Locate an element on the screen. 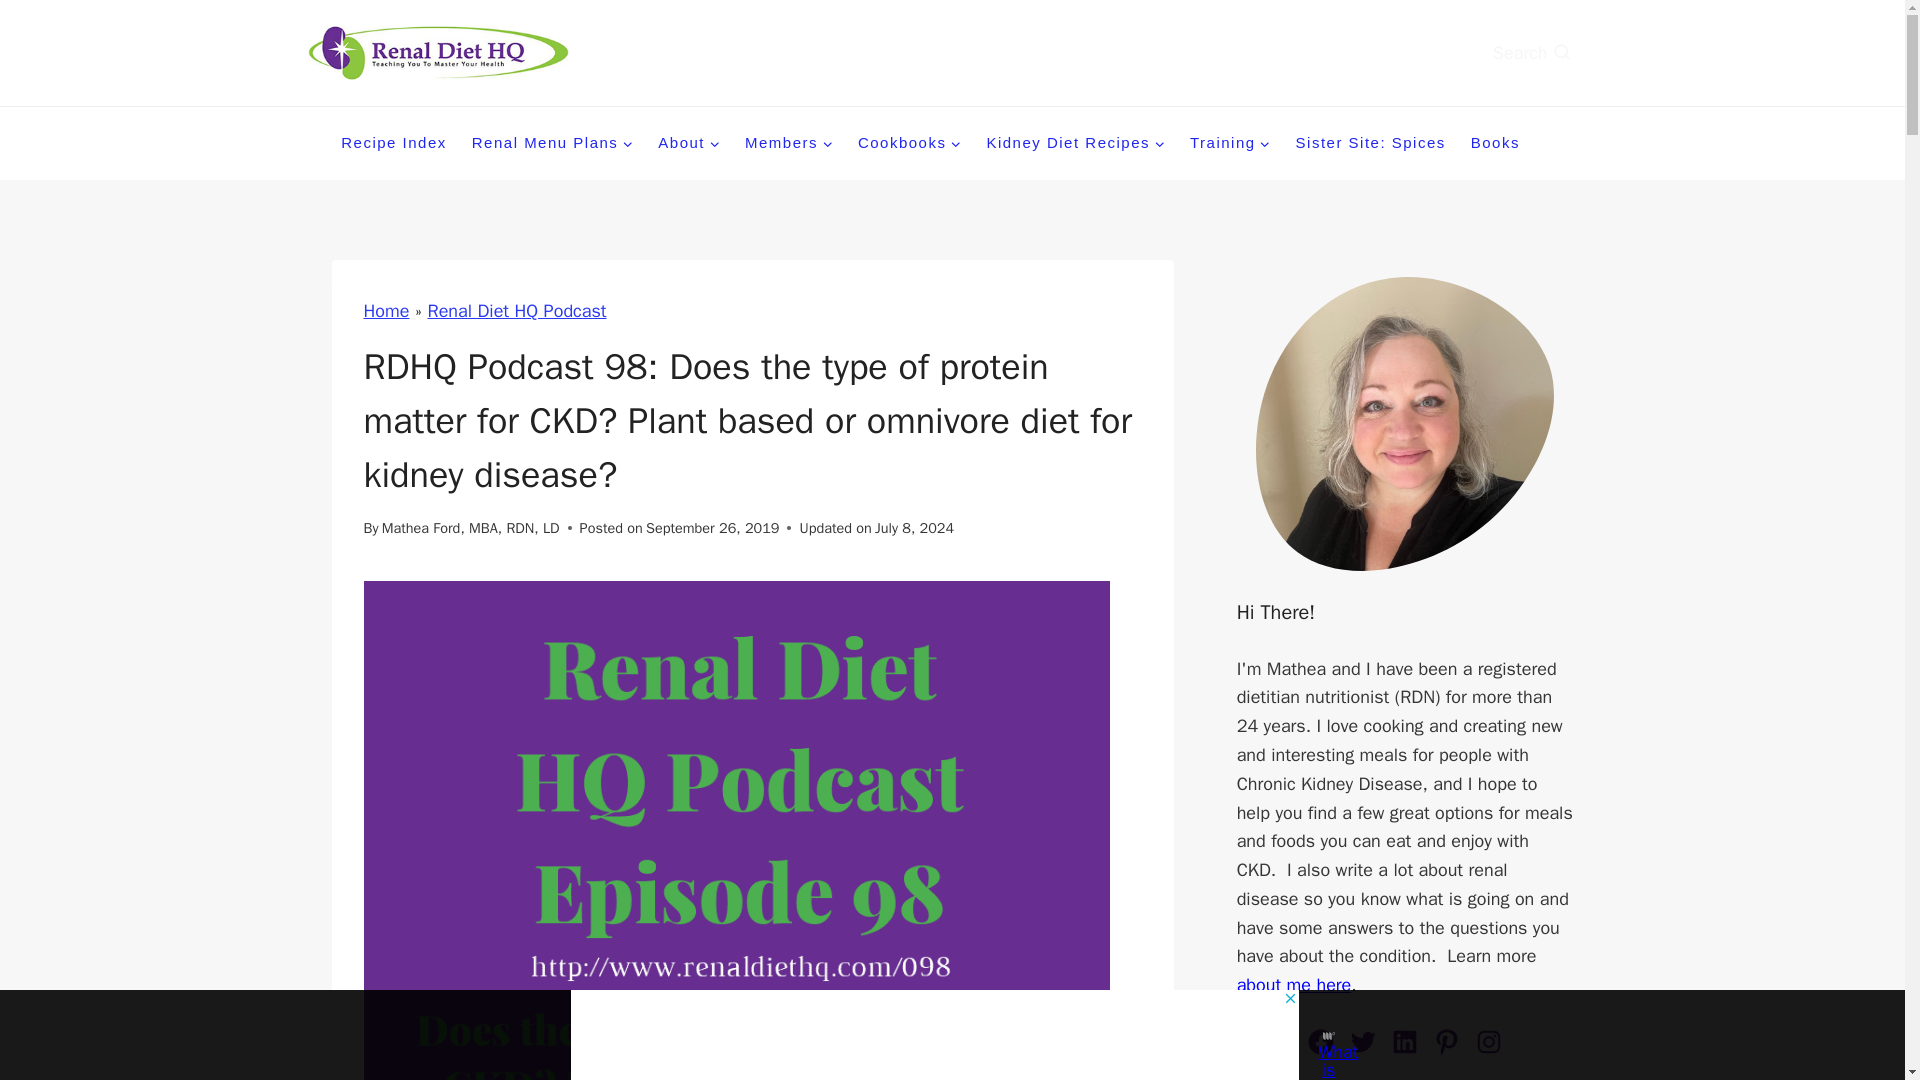  Recipe Index is located at coordinates (394, 143).